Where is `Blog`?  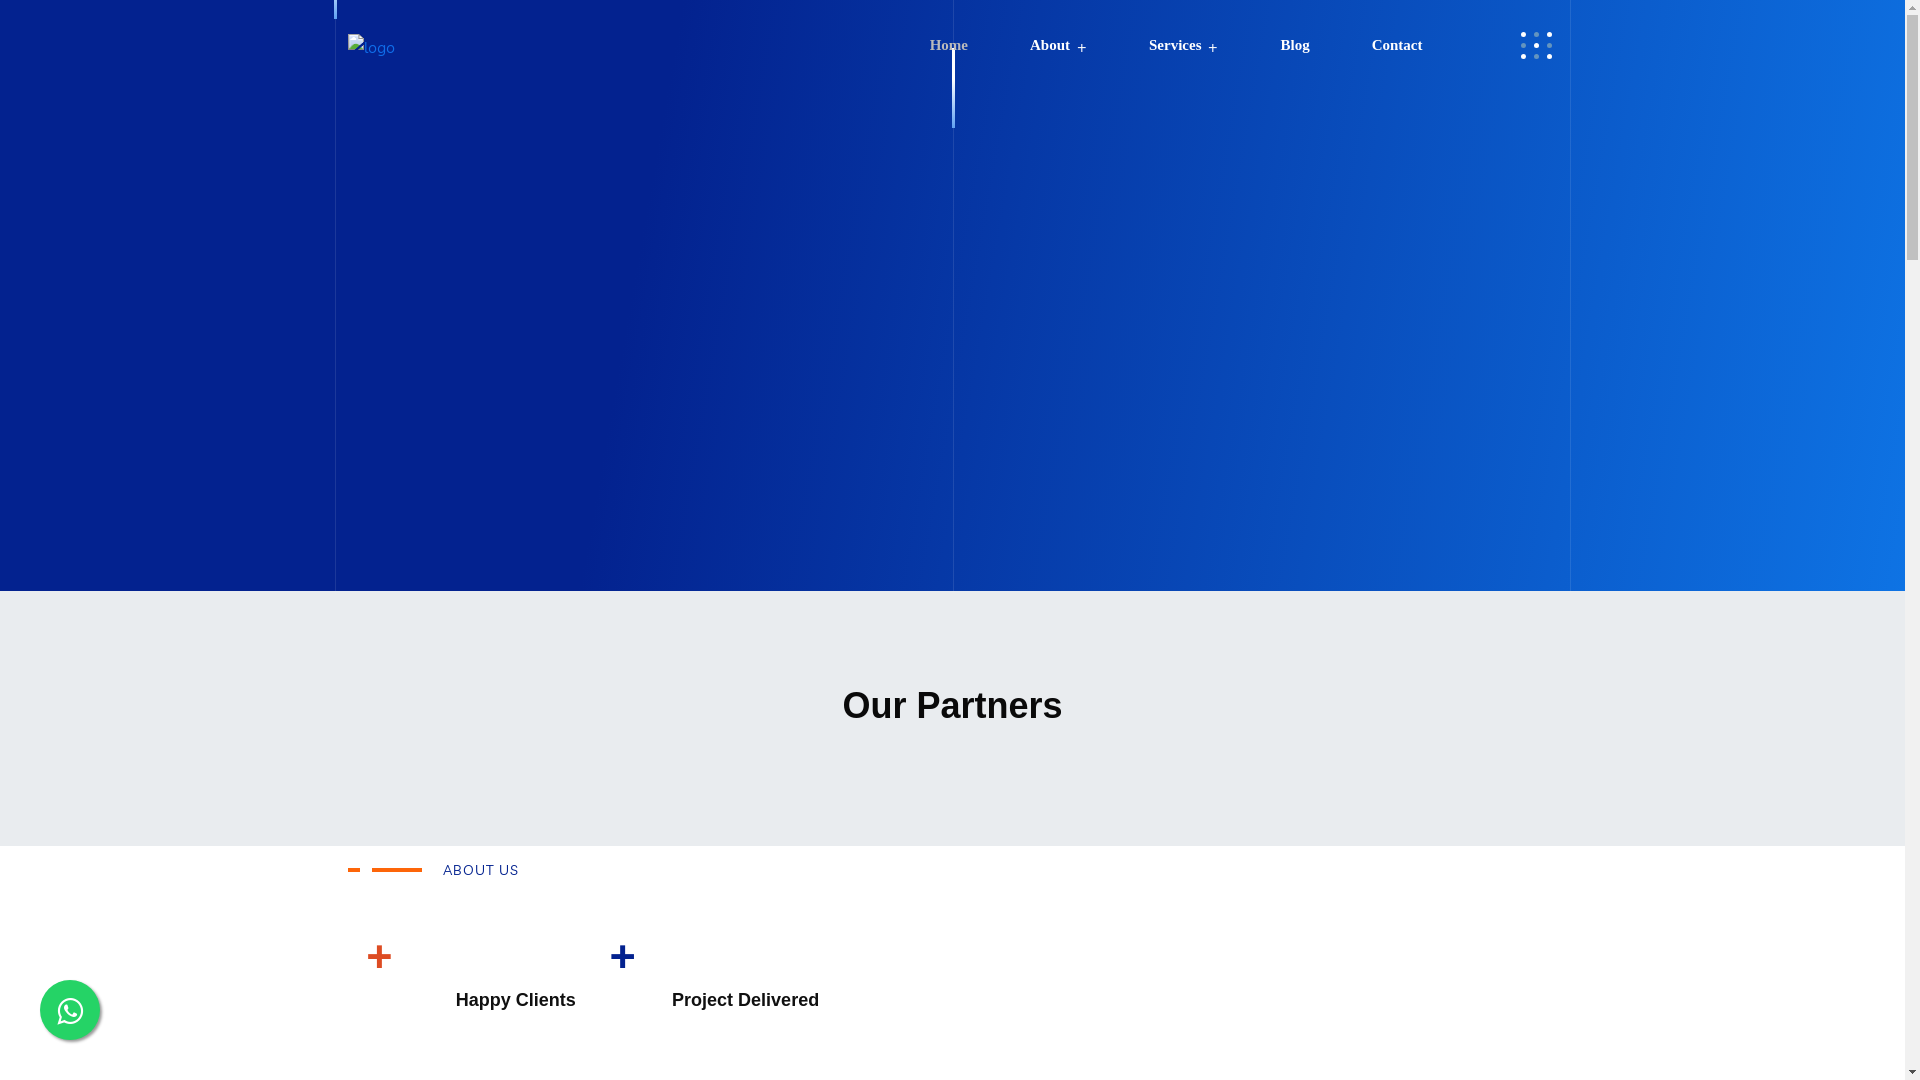
Blog is located at coordinates (1294, 45).